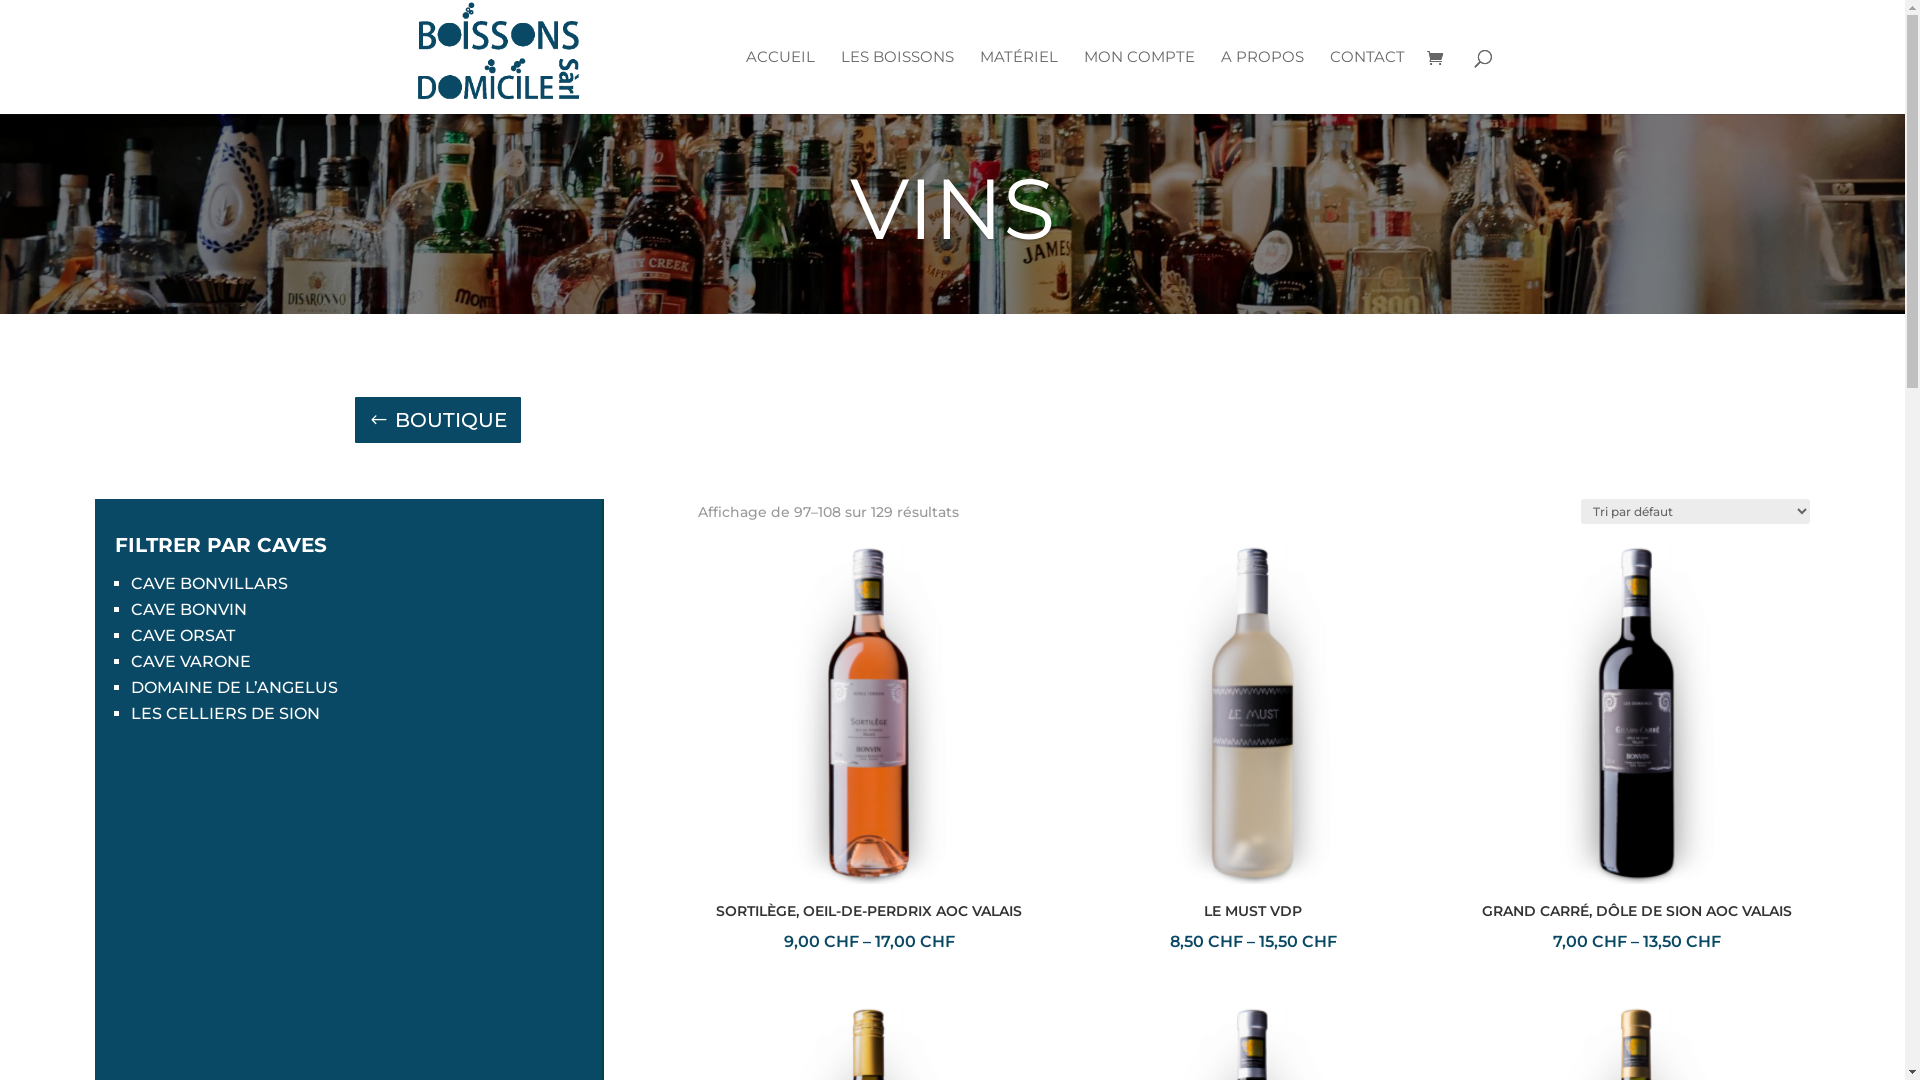 This screenshot has height=1080, width=1920. What do you see at coordinates (226, 714) in the screenshot?
I see `LES CELLIERS DE SION` at bounding box center [226, 714].